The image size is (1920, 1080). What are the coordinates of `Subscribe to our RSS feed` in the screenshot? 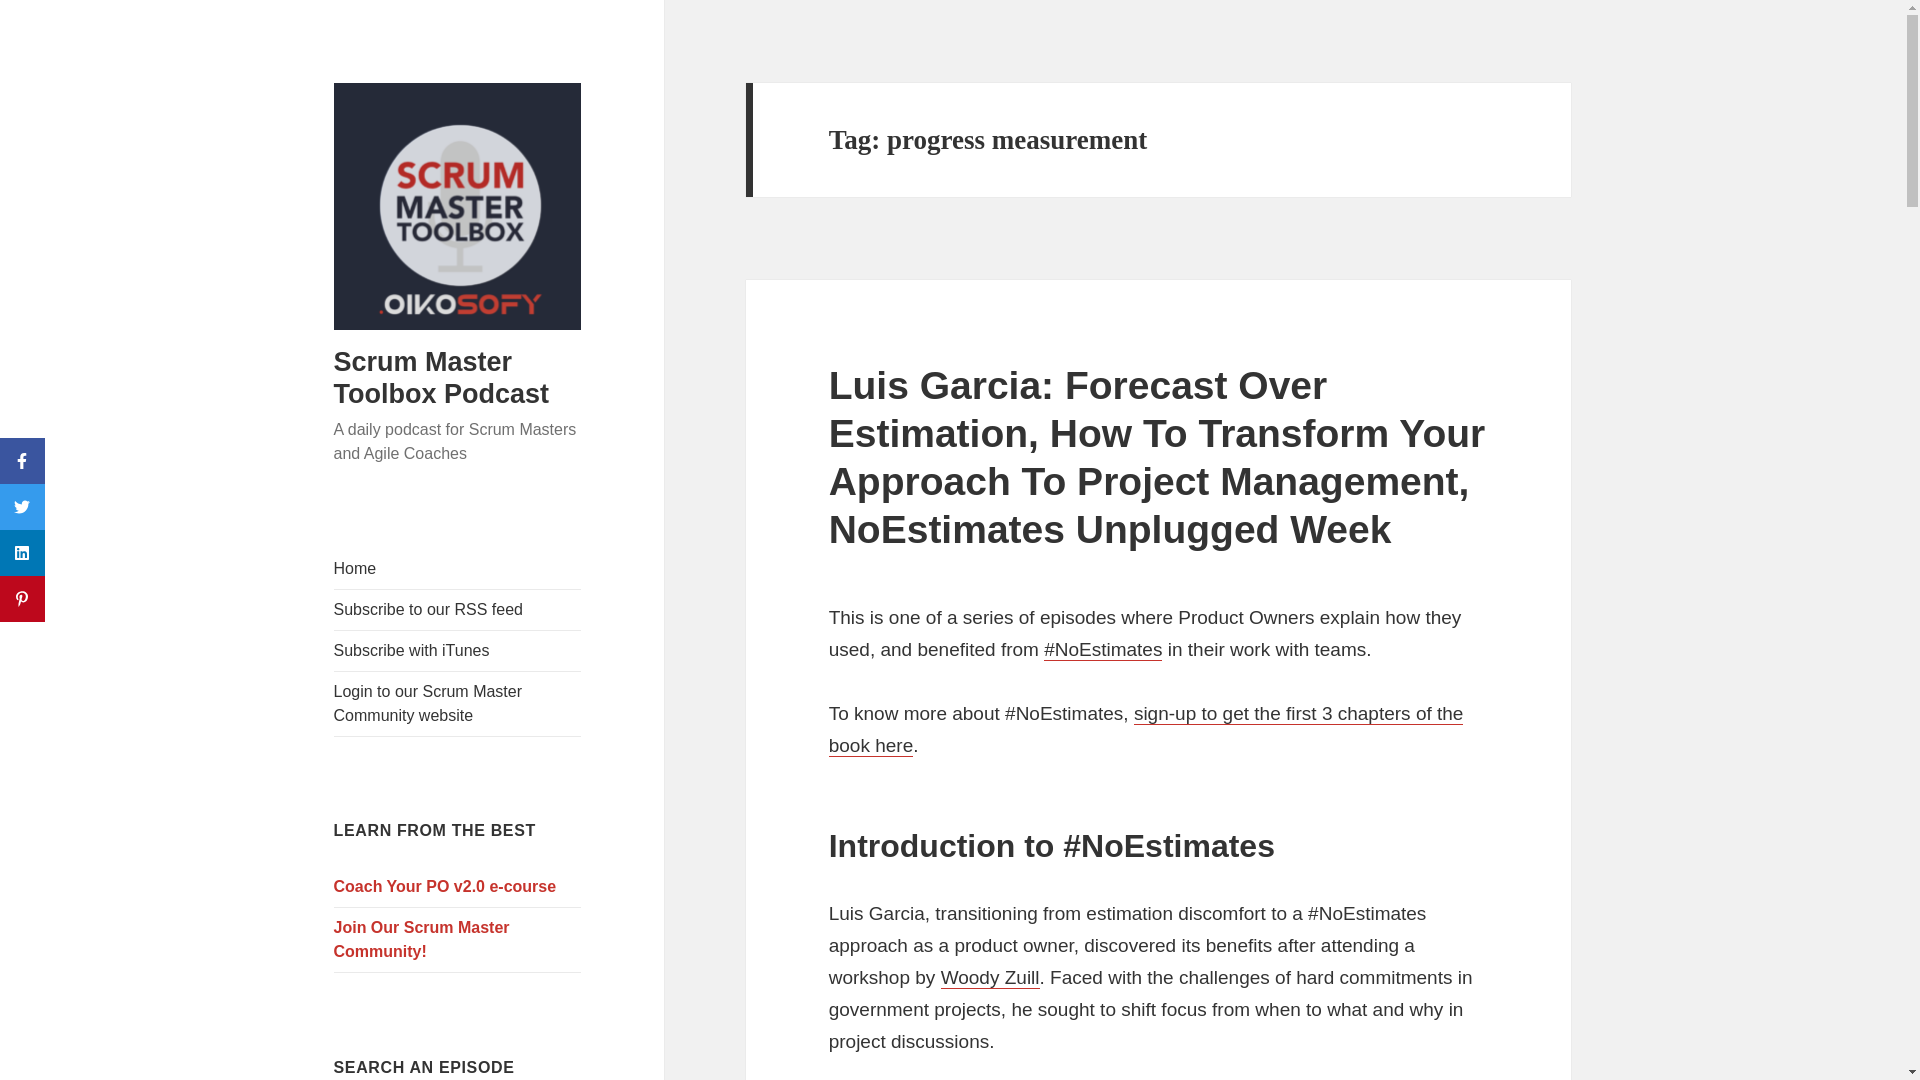 It's located at (458, 609).